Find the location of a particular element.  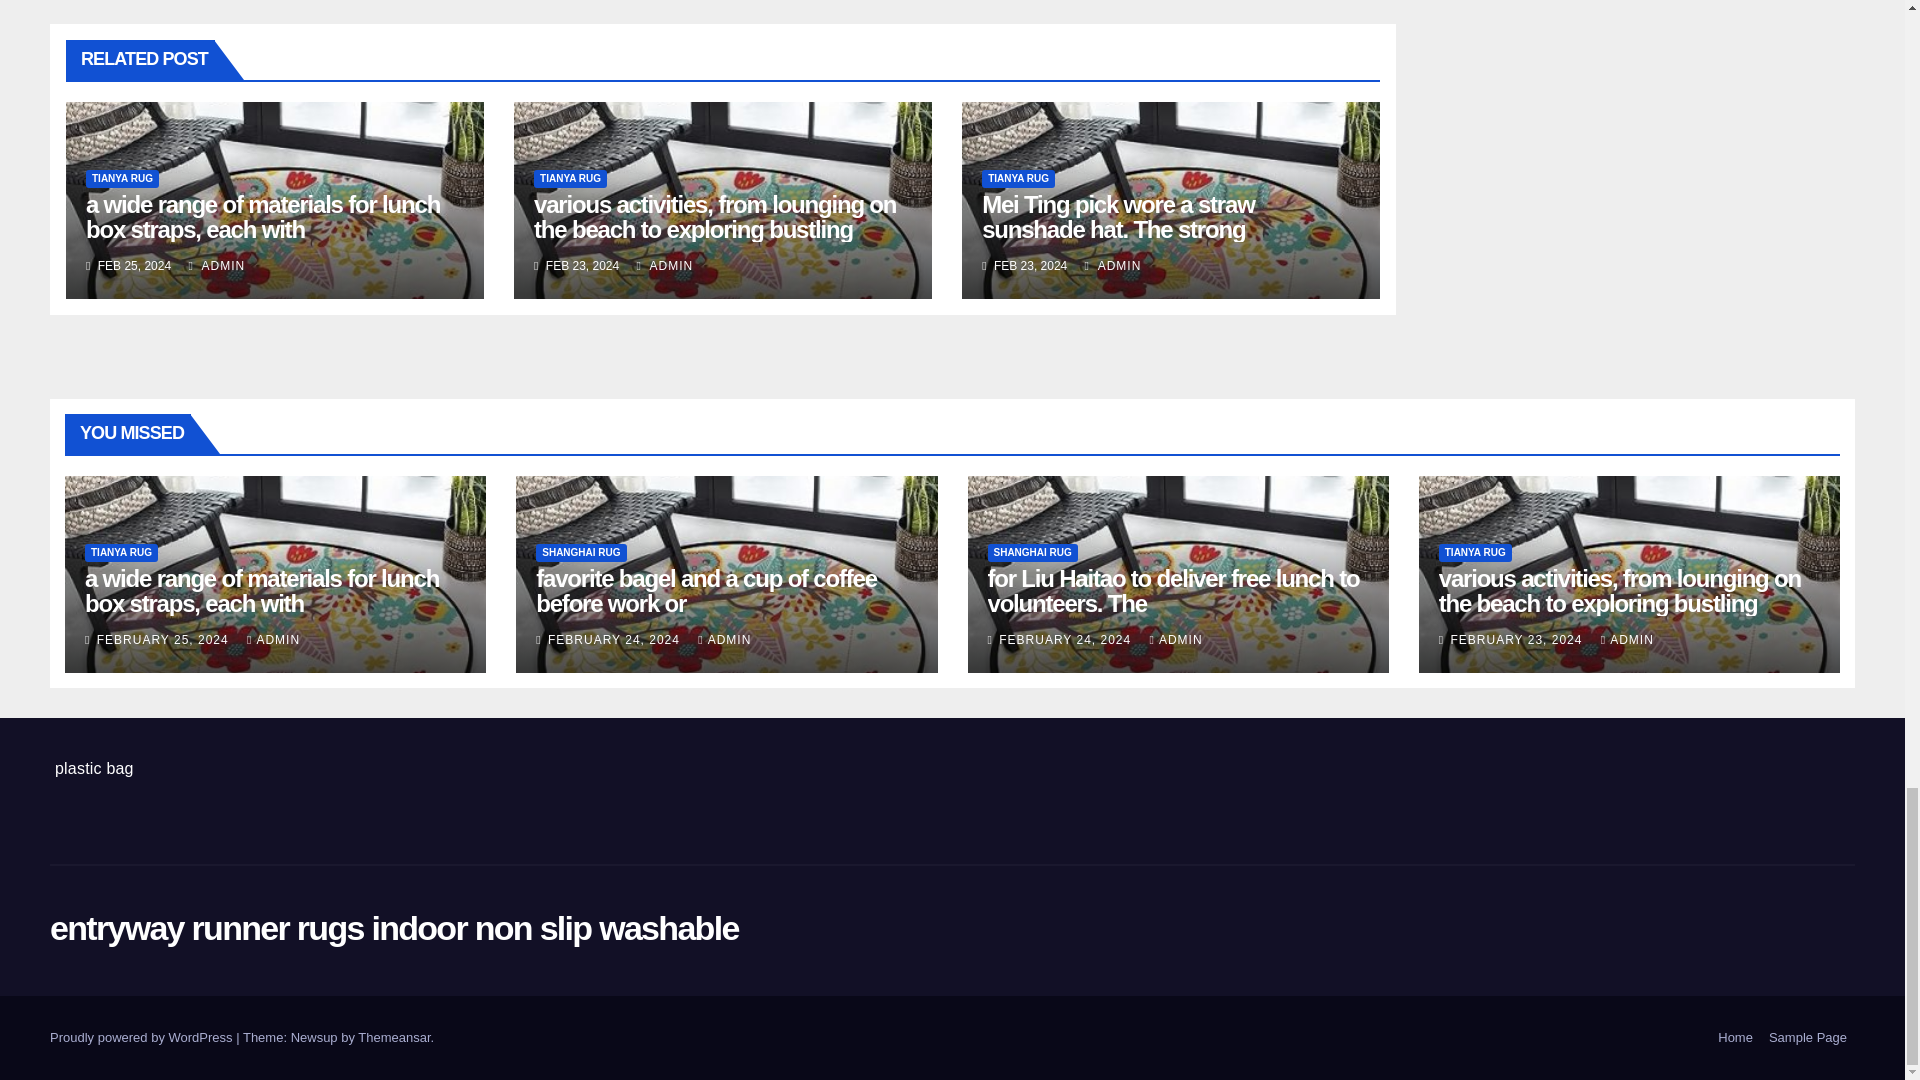

ADMIN is located at coordinates (216, 266).